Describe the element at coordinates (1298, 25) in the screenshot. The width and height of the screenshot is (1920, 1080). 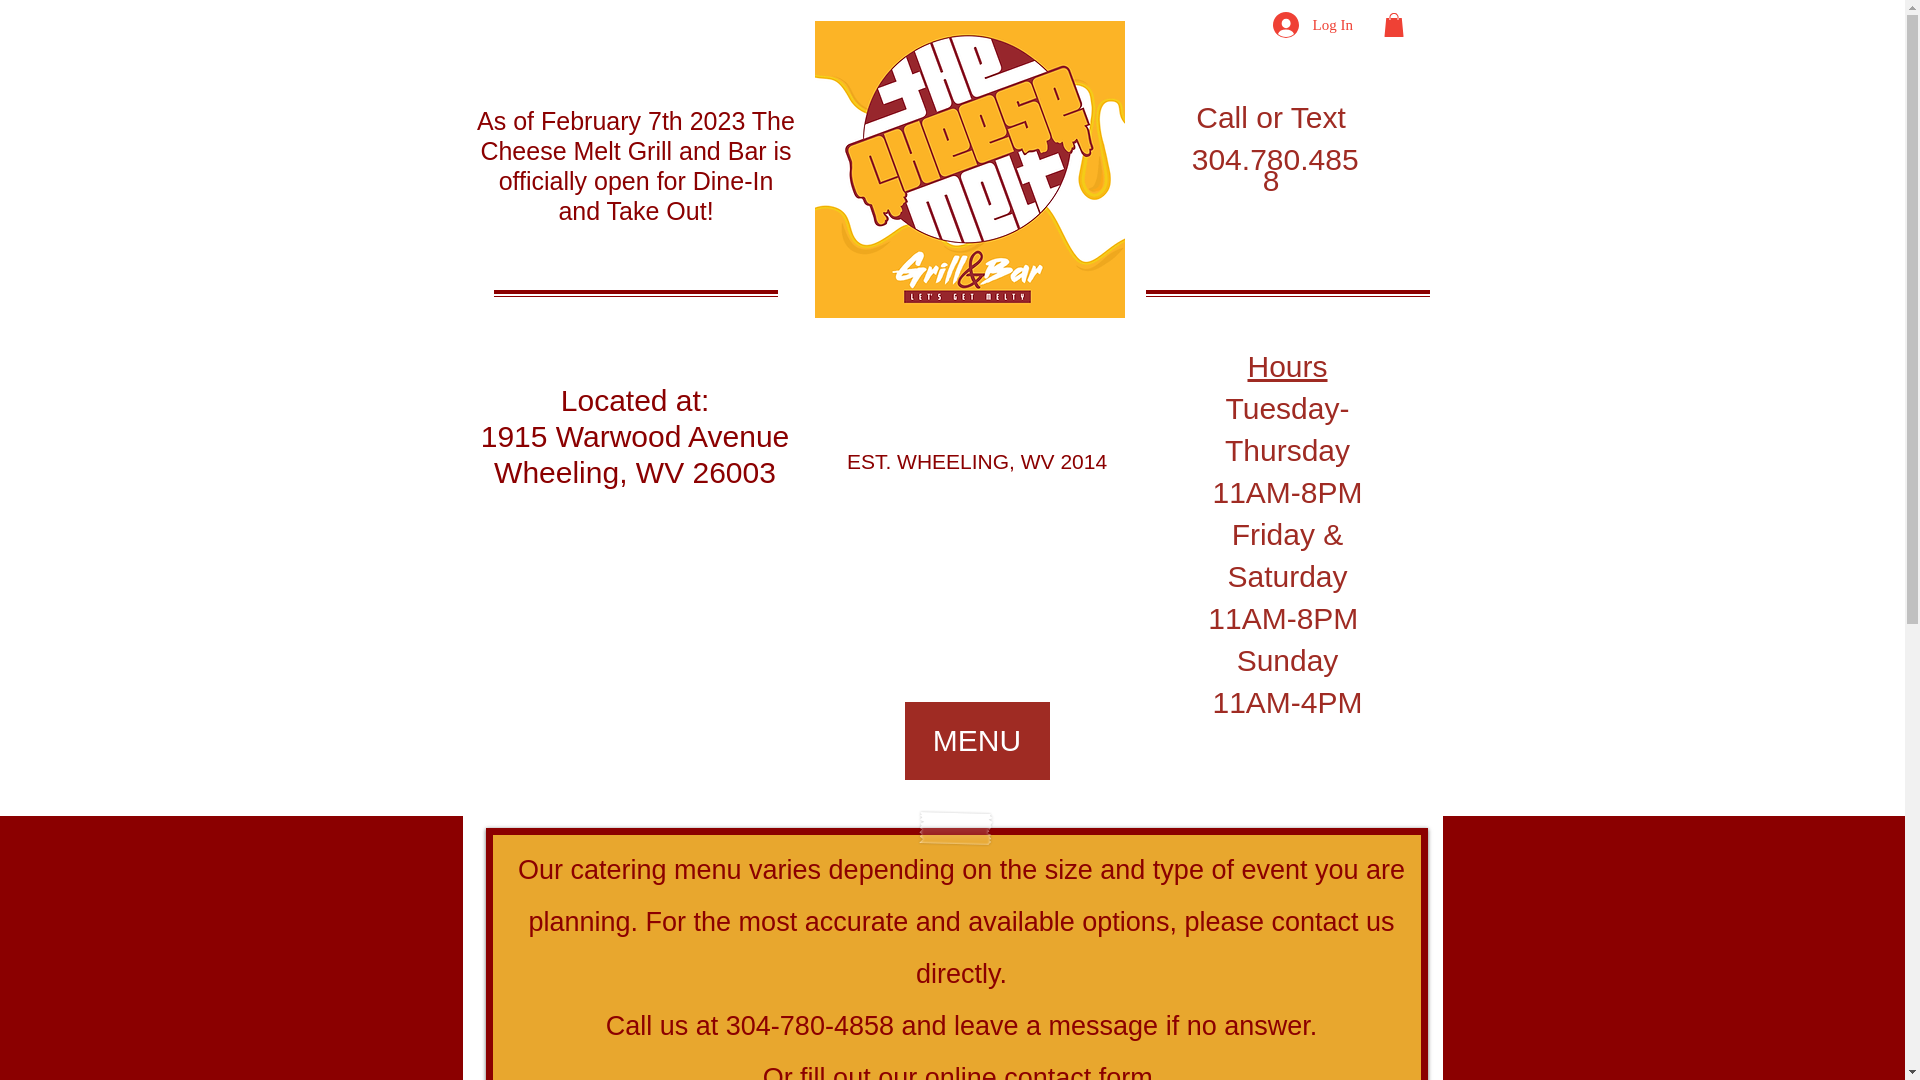
I see `Log In` at that location.